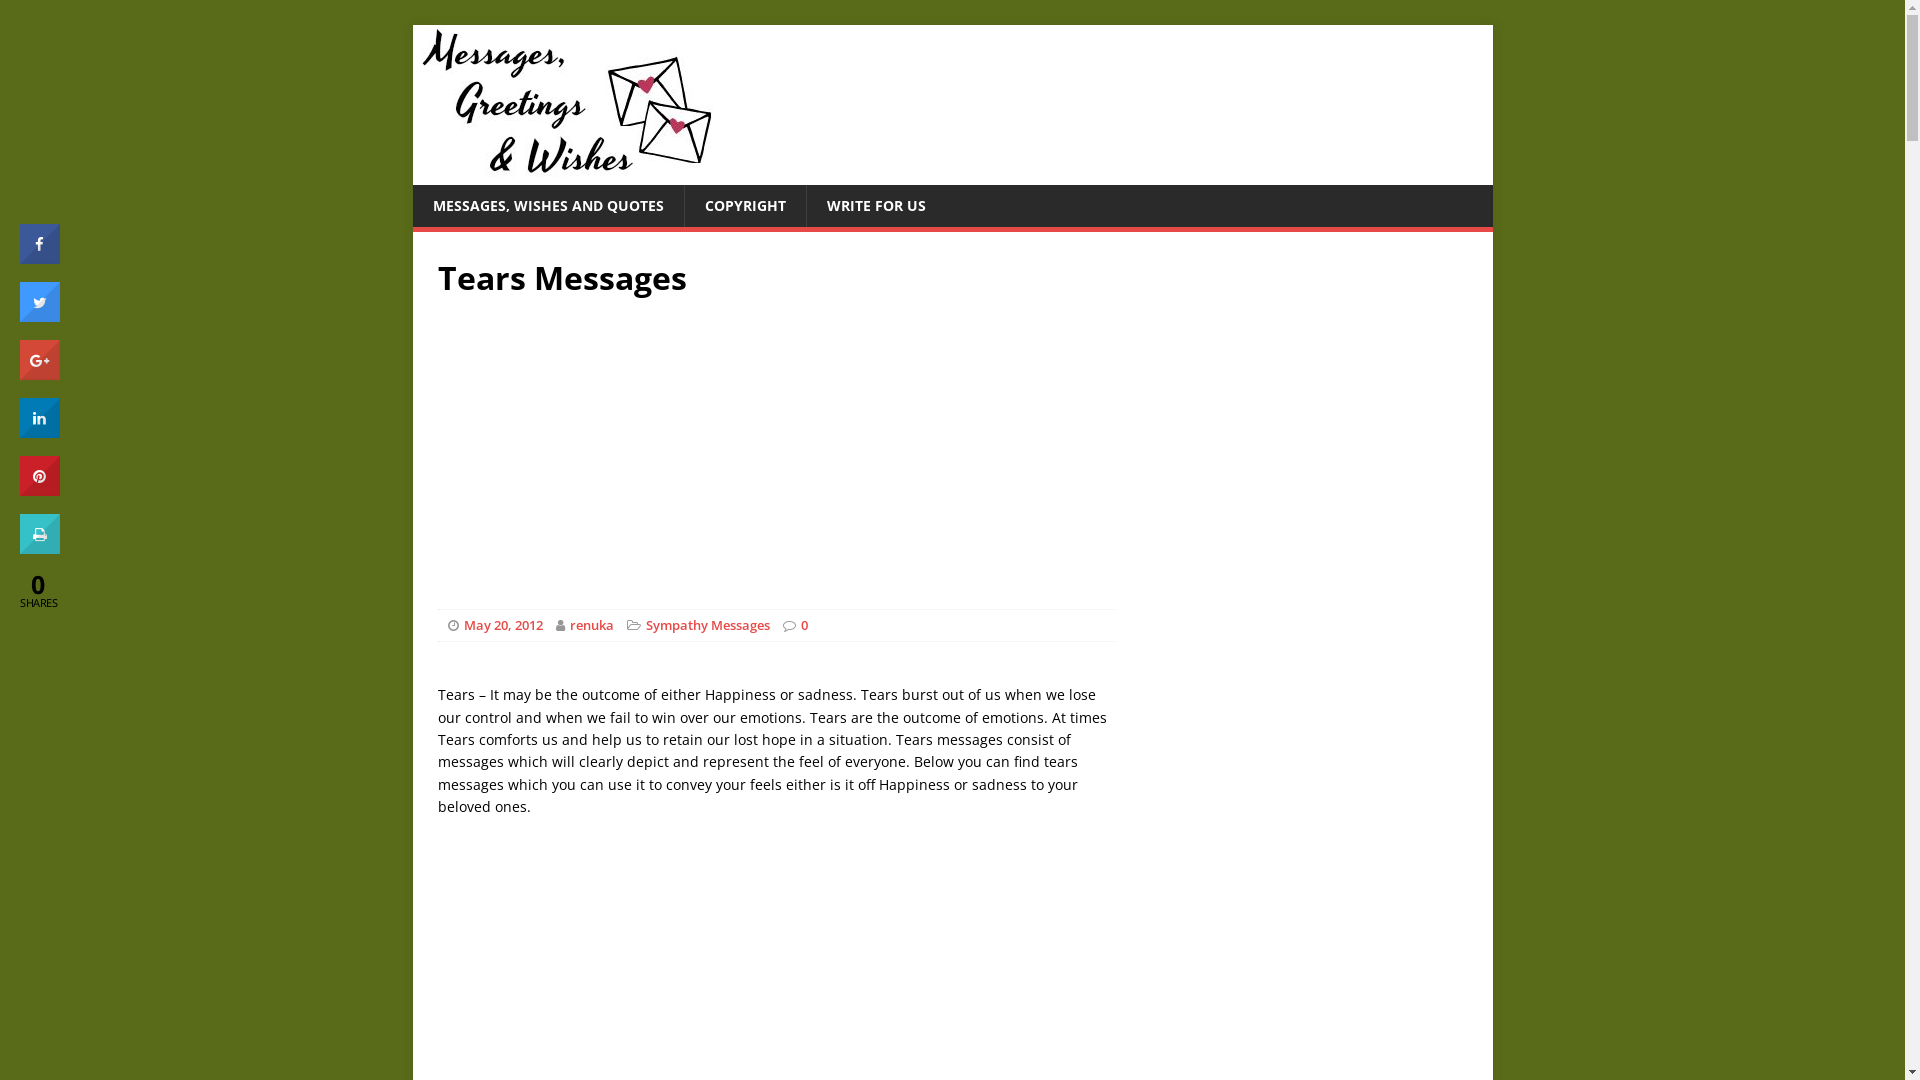  Describe the element at coordinates (40, 374) in the screenshot. I see `Share to Google Plus` at that location.